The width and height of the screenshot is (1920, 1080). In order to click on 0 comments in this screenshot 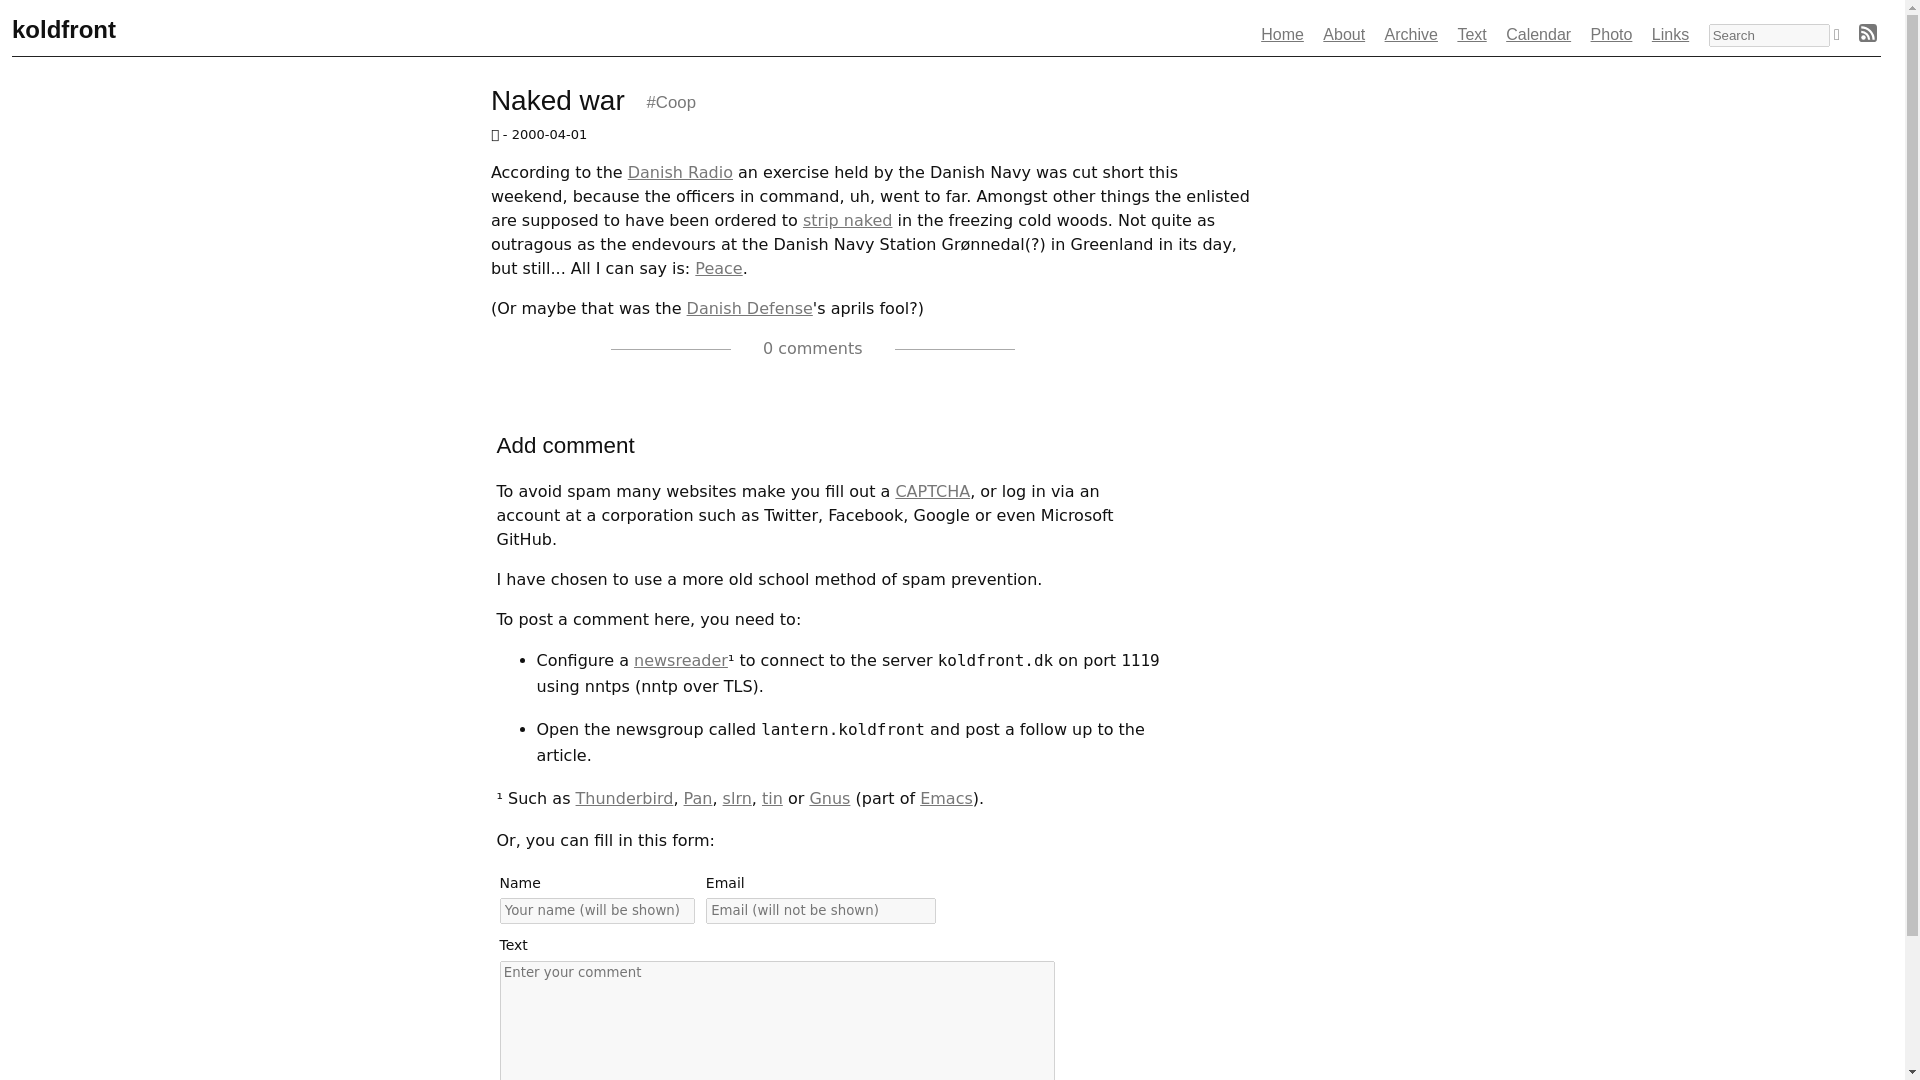, I will do `click(768, 348)`.